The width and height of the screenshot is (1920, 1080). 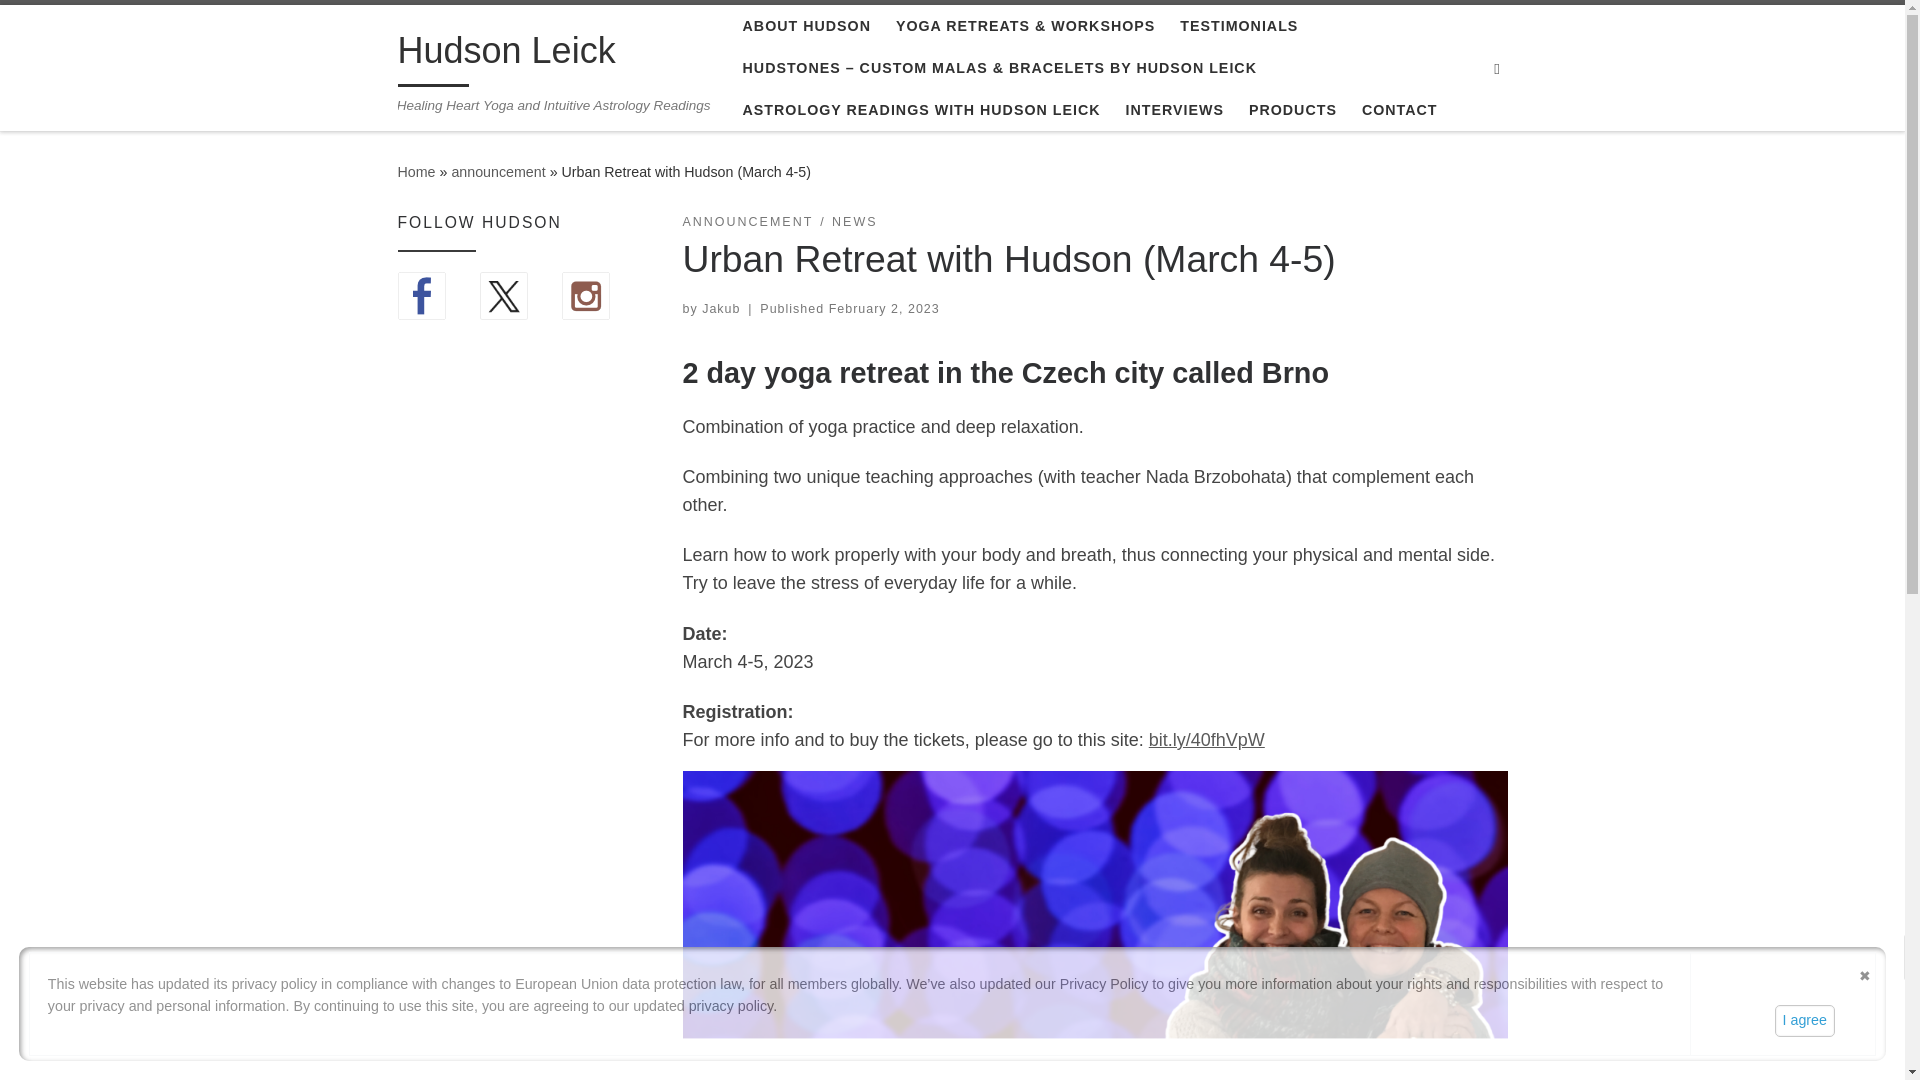 I want to click on View all posts in news, so click(x=854, y=222).